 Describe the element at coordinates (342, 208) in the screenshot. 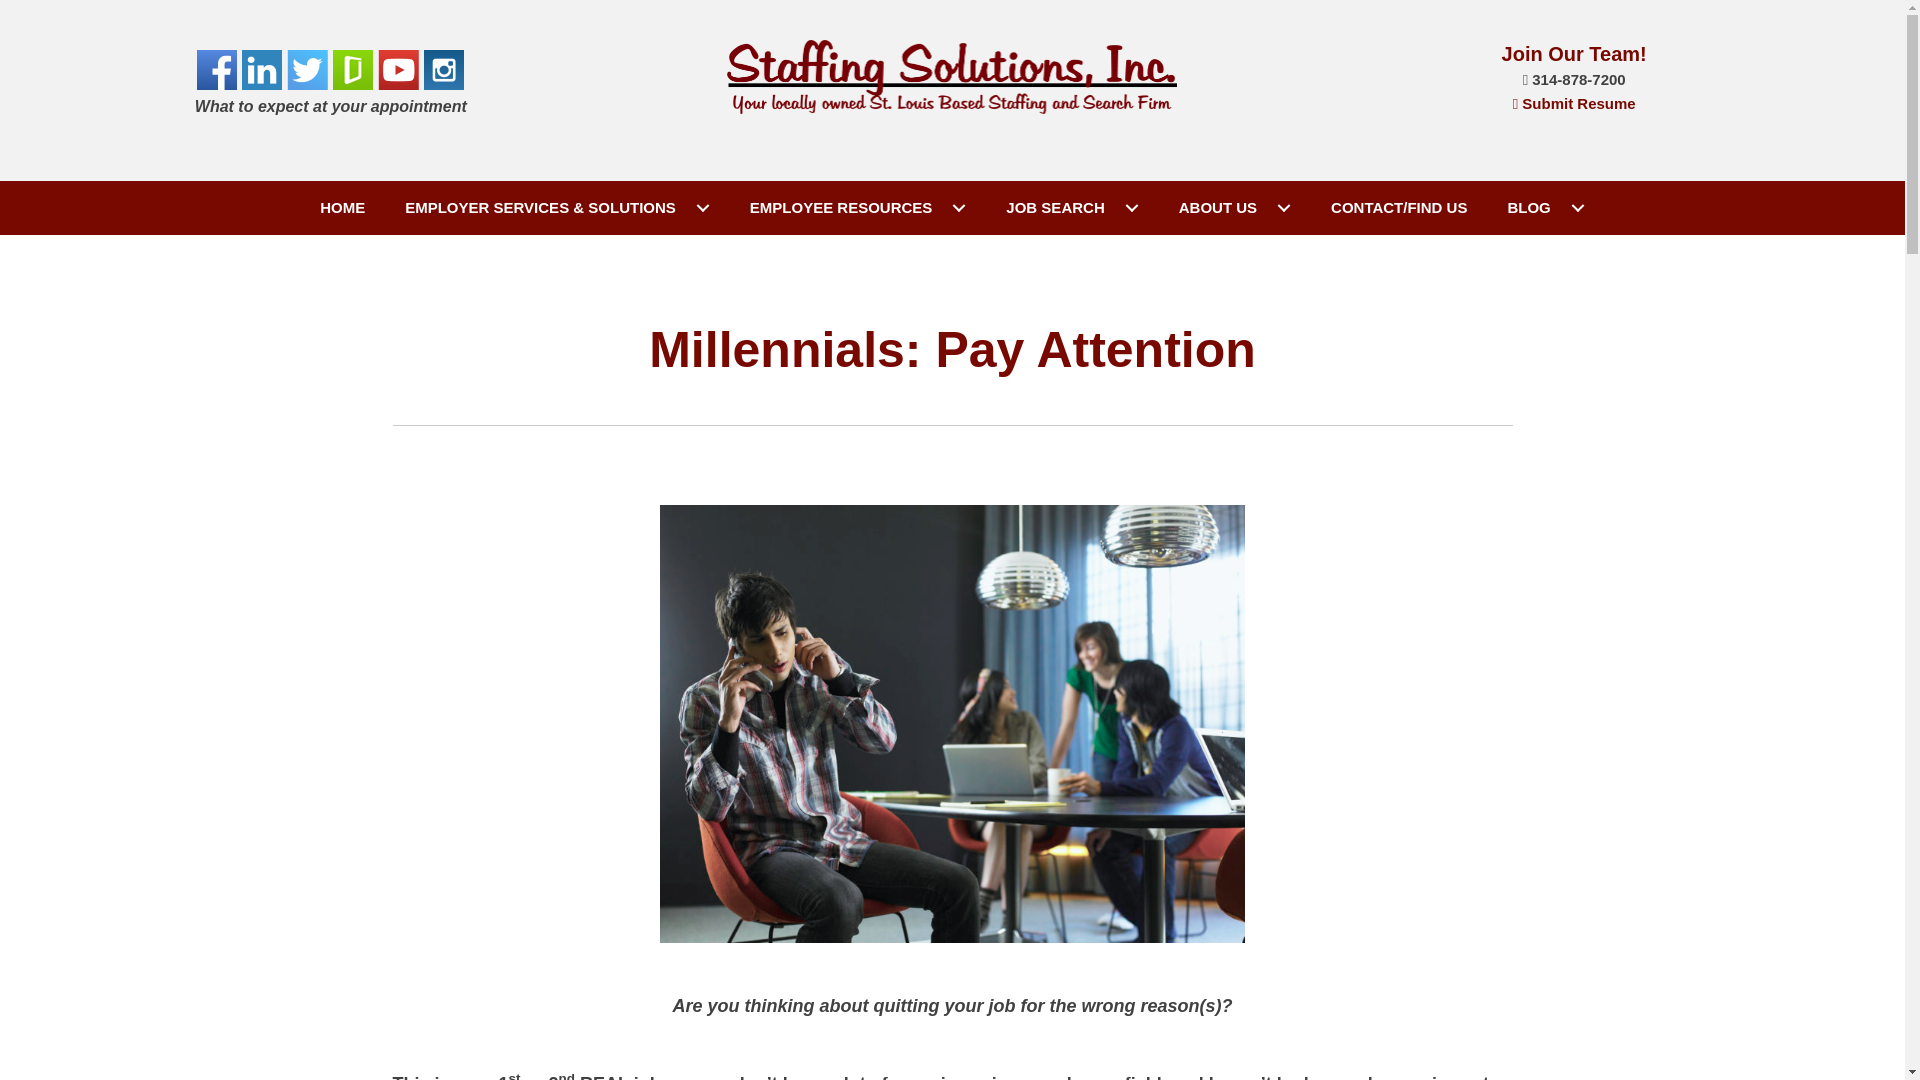

I see `HOME` at that location.